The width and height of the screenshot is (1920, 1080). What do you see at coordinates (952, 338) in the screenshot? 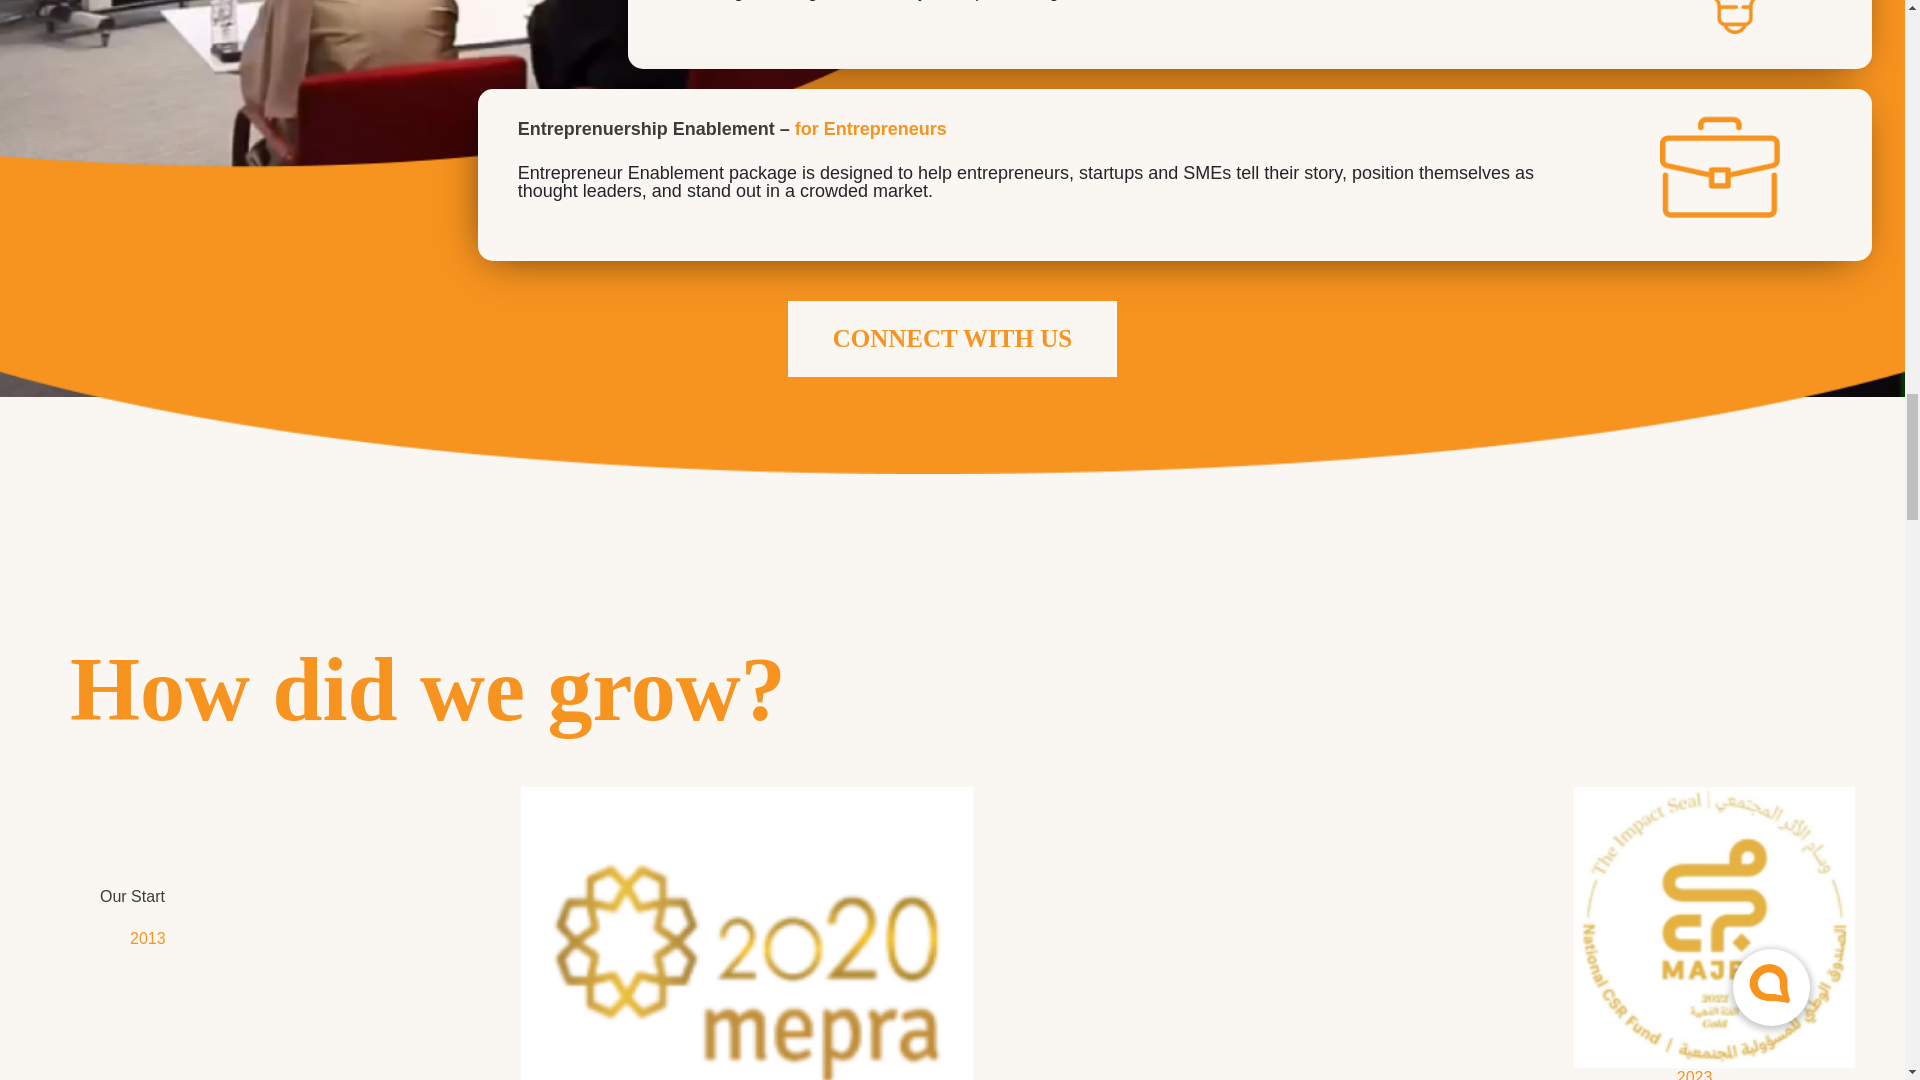
I see `CONNECT WITH US` at bounding box center [952, 338].